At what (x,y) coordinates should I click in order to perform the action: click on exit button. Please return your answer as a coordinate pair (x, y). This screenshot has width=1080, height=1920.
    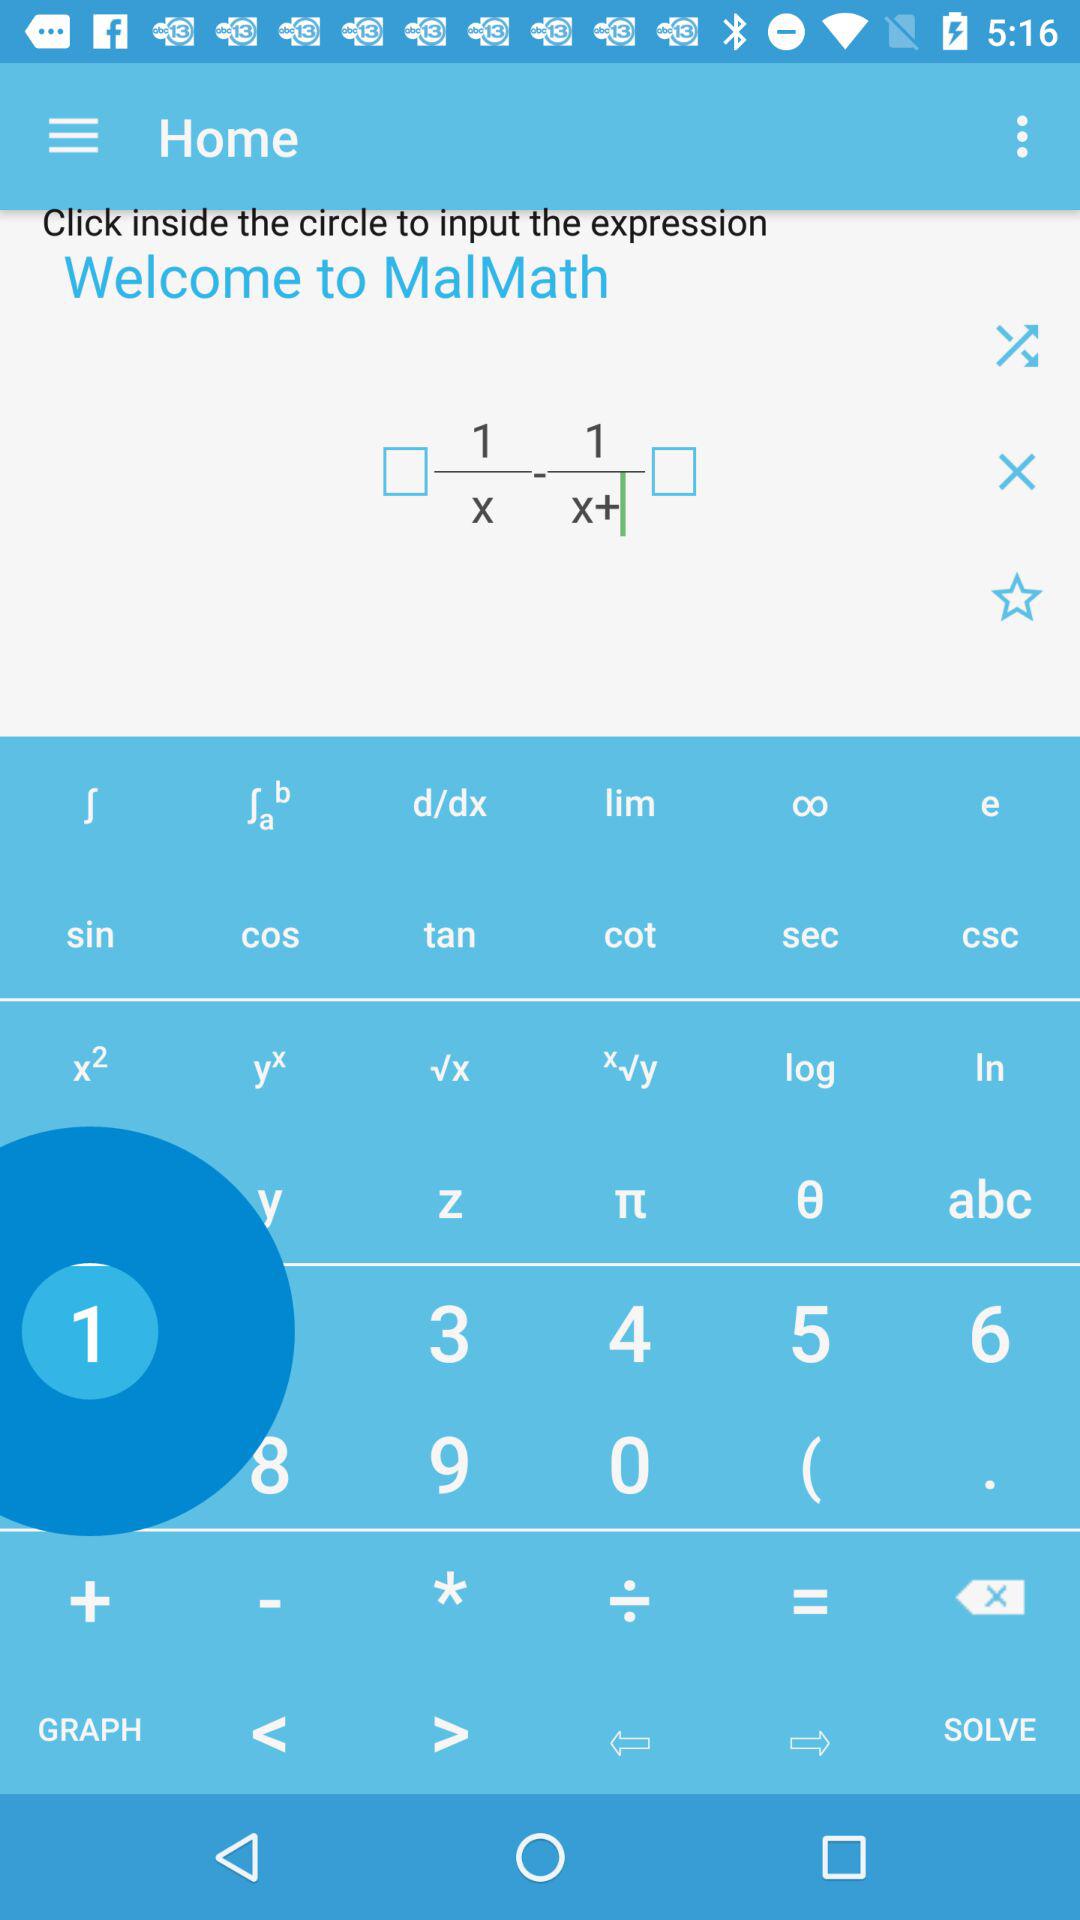
    Looking at the image, I should click on (674, 471).